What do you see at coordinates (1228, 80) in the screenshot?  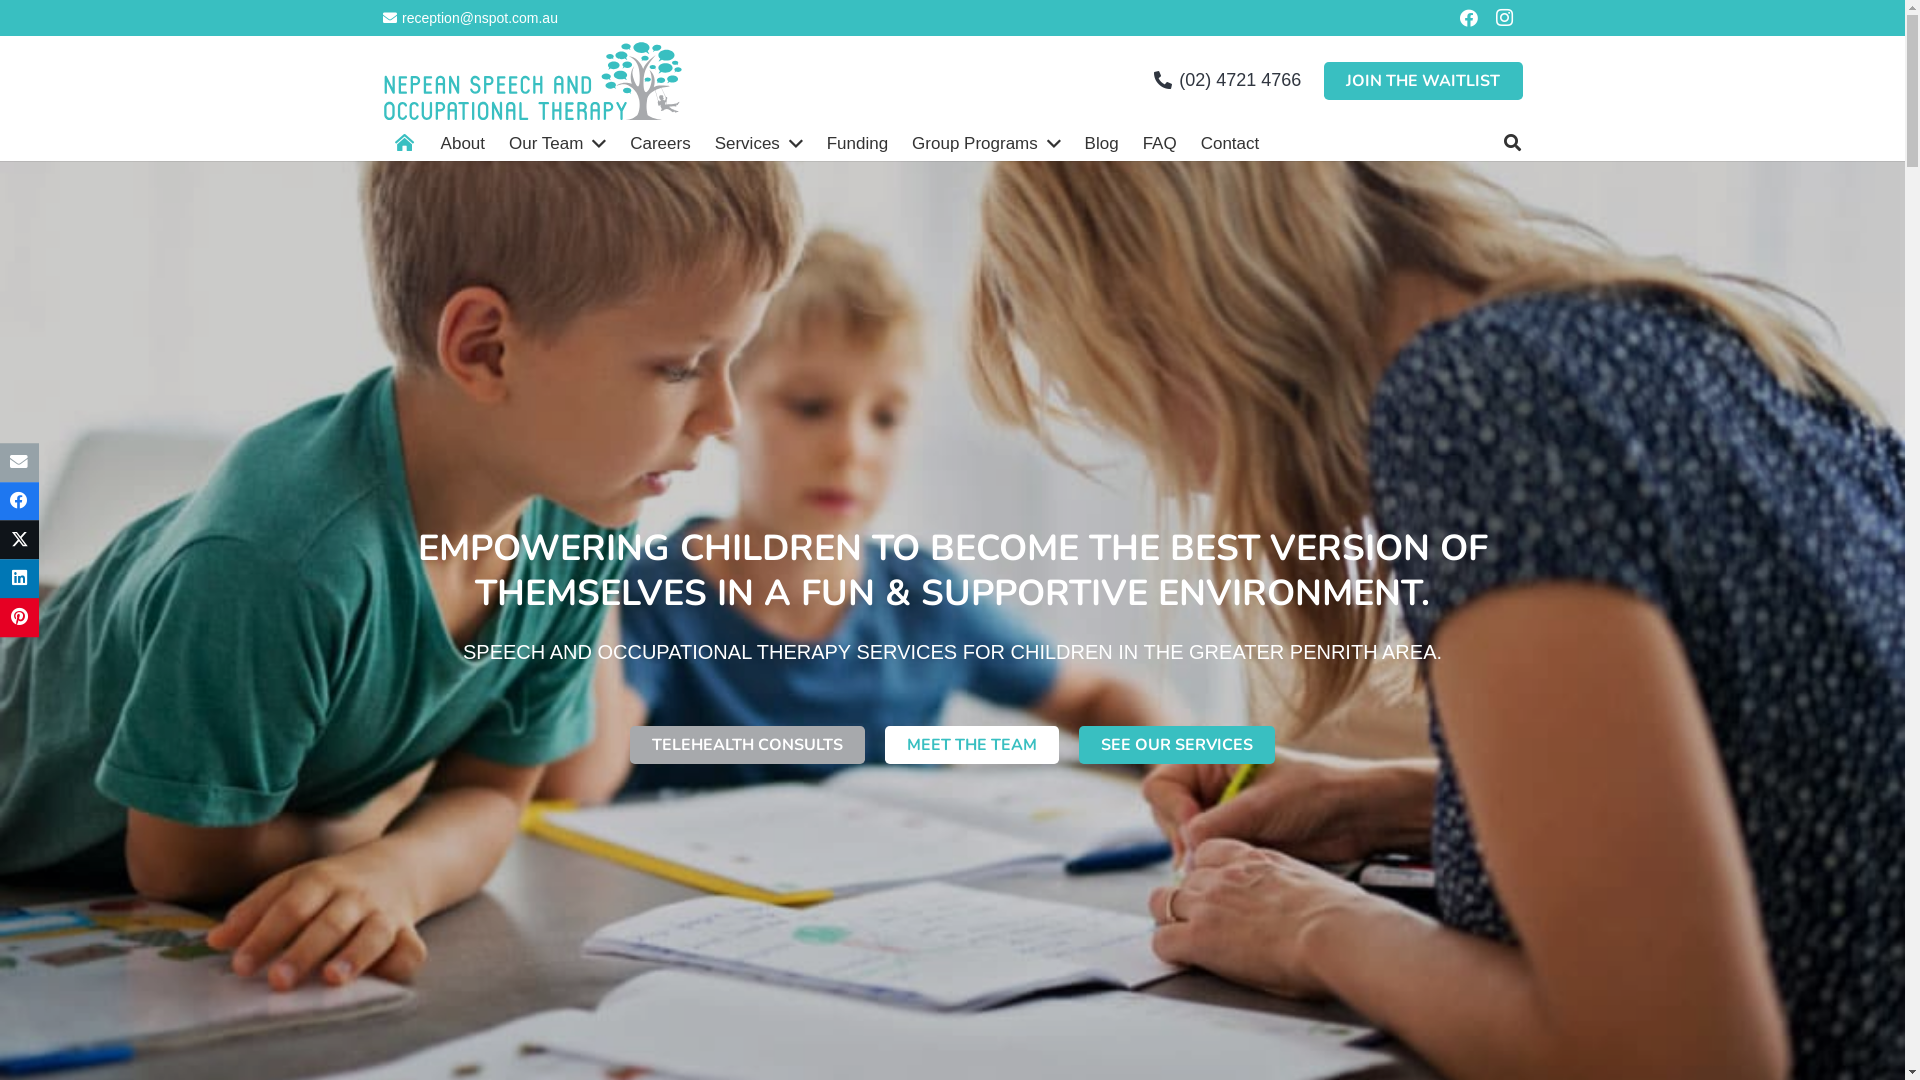 I see `(02) 4721 4766` at bounding box center [1228, 80].